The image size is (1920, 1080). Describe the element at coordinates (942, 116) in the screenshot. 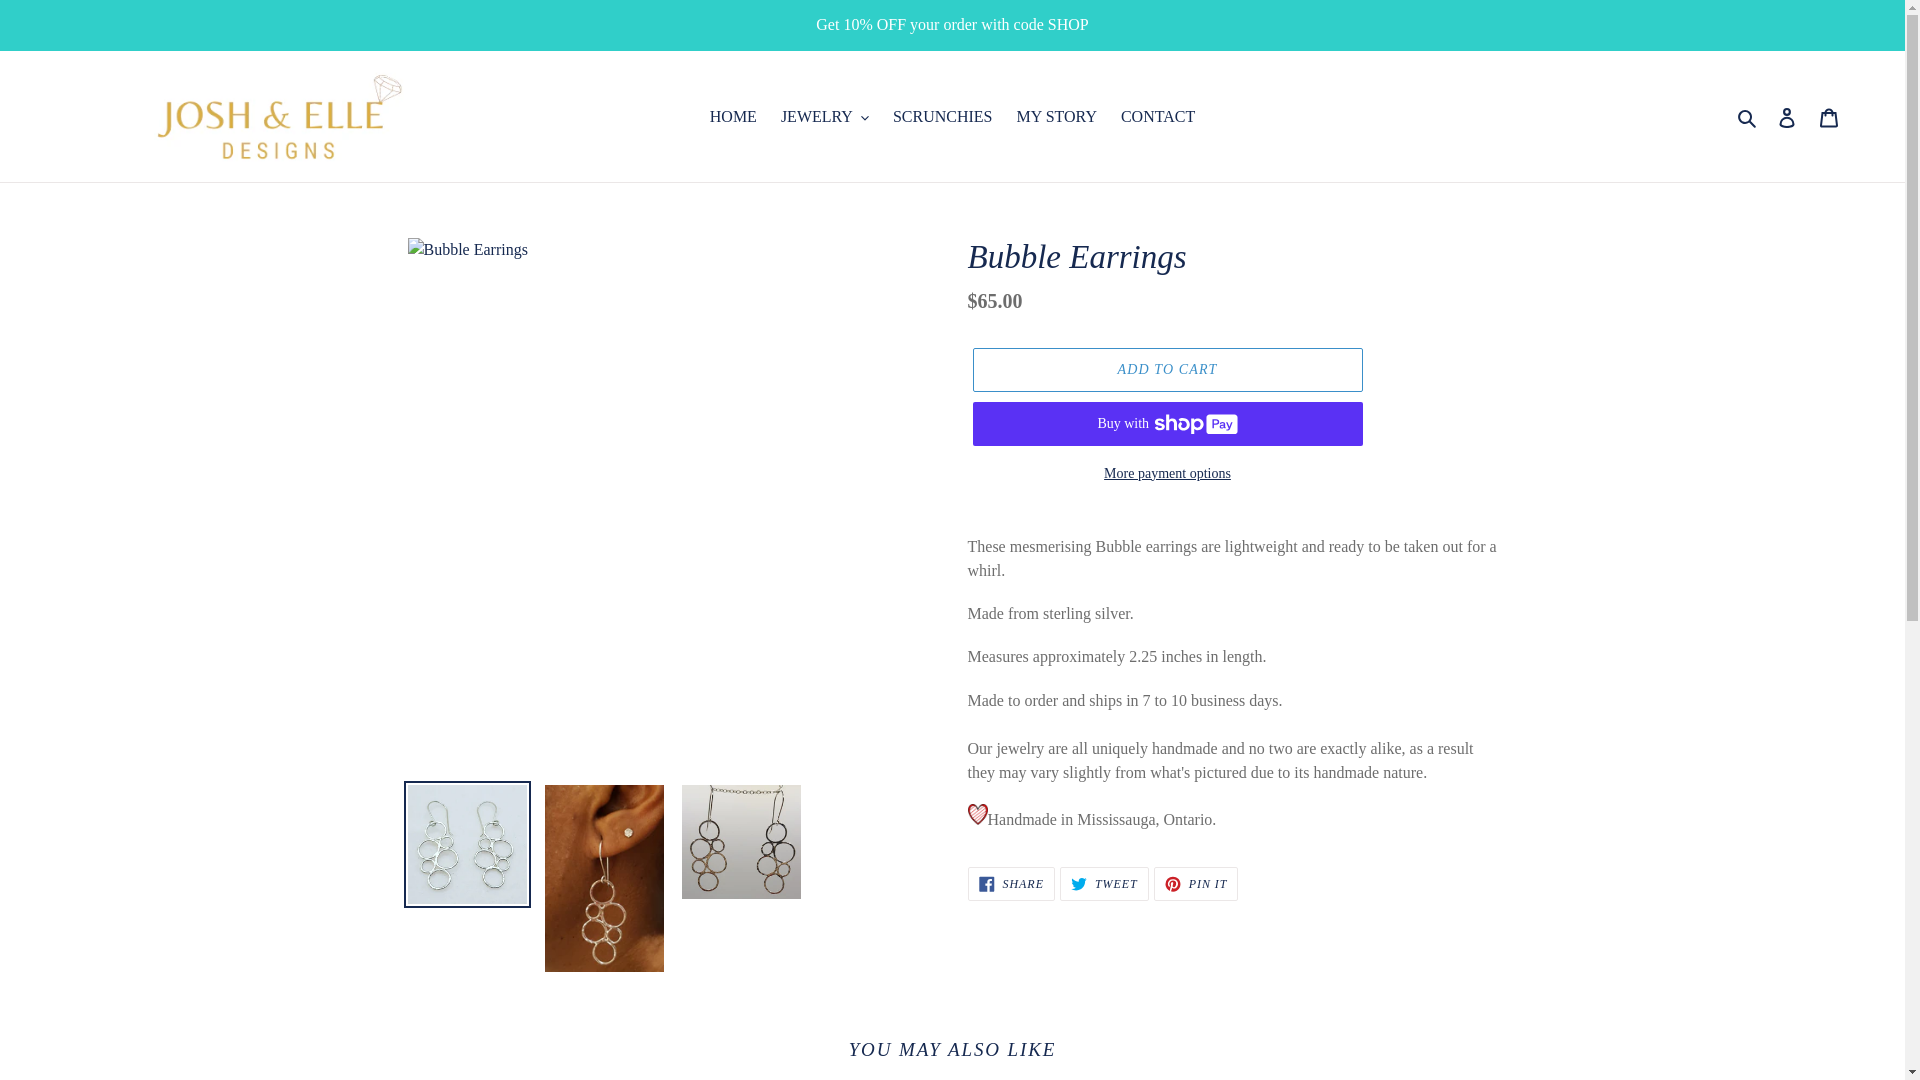

I see `SCRUNCHIES` at that location.